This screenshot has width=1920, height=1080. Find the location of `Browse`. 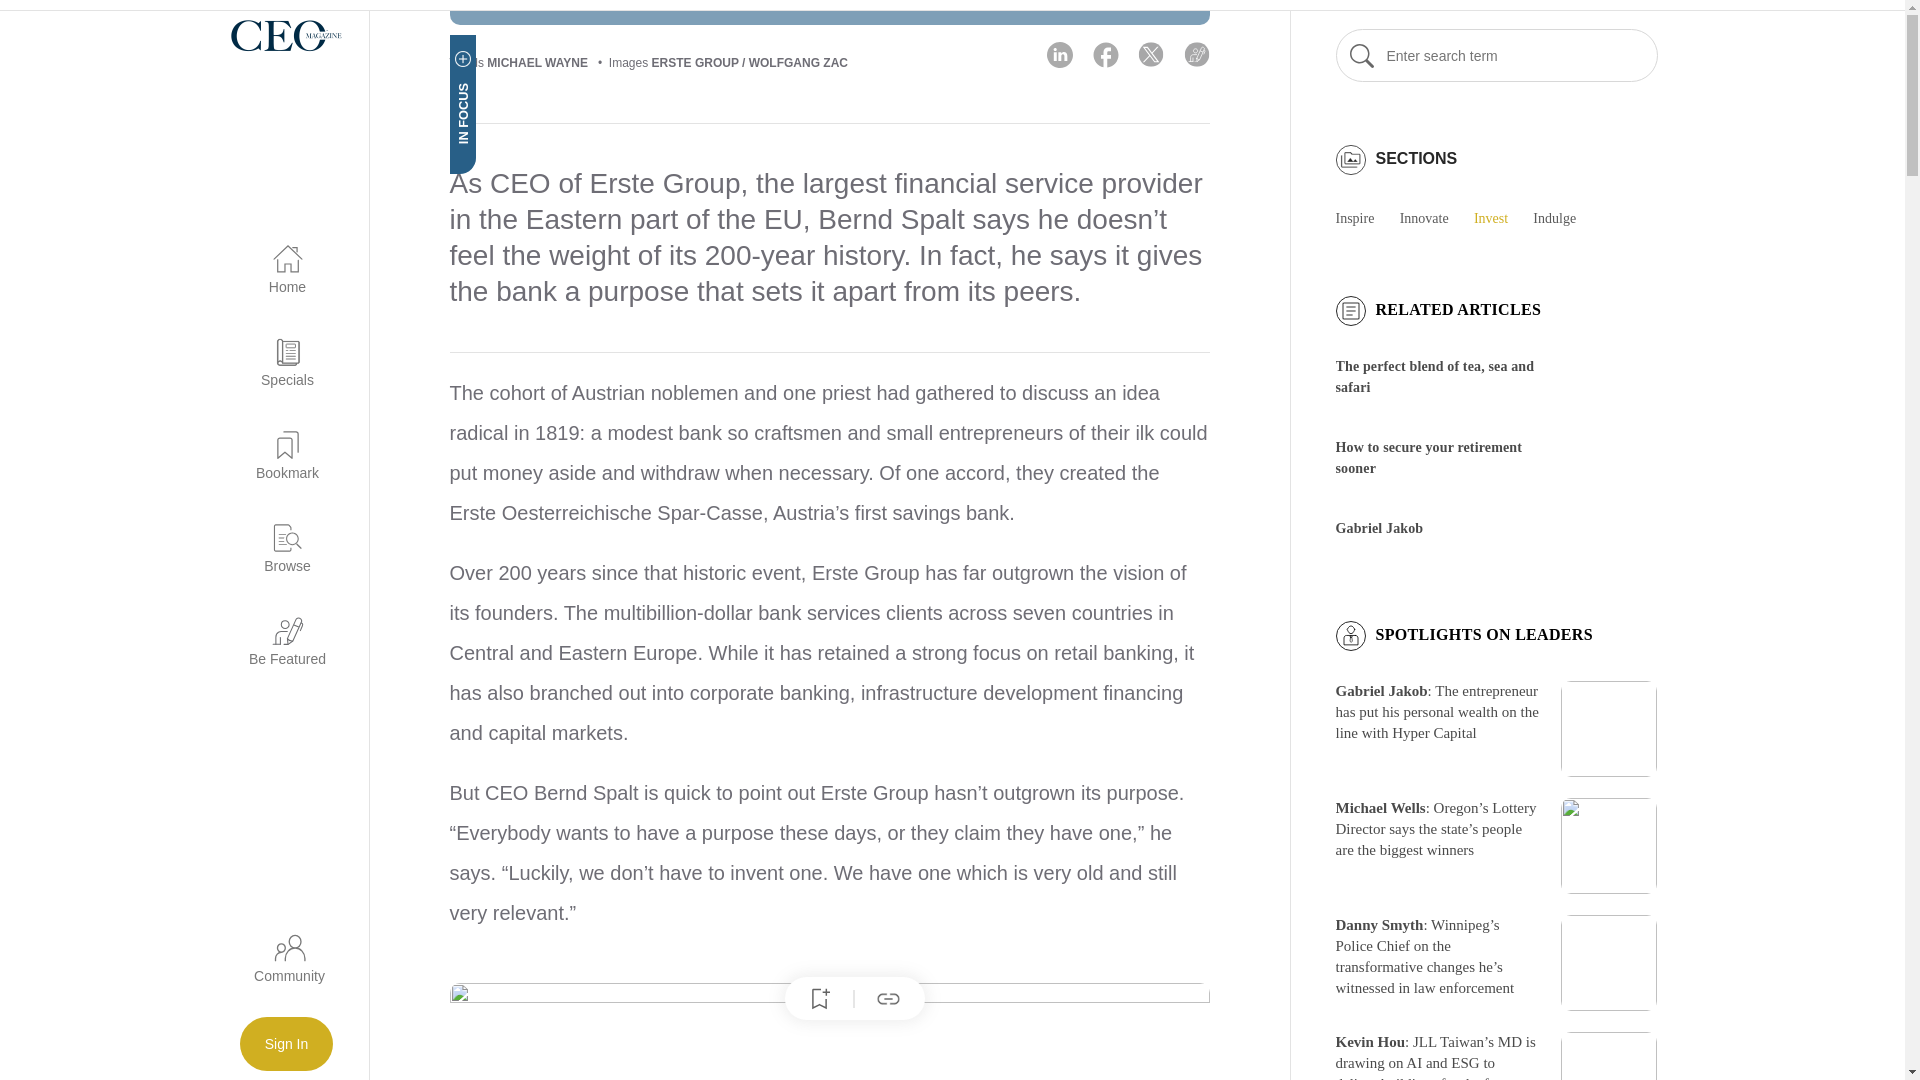

Browse is located at coordinates (276, 536).